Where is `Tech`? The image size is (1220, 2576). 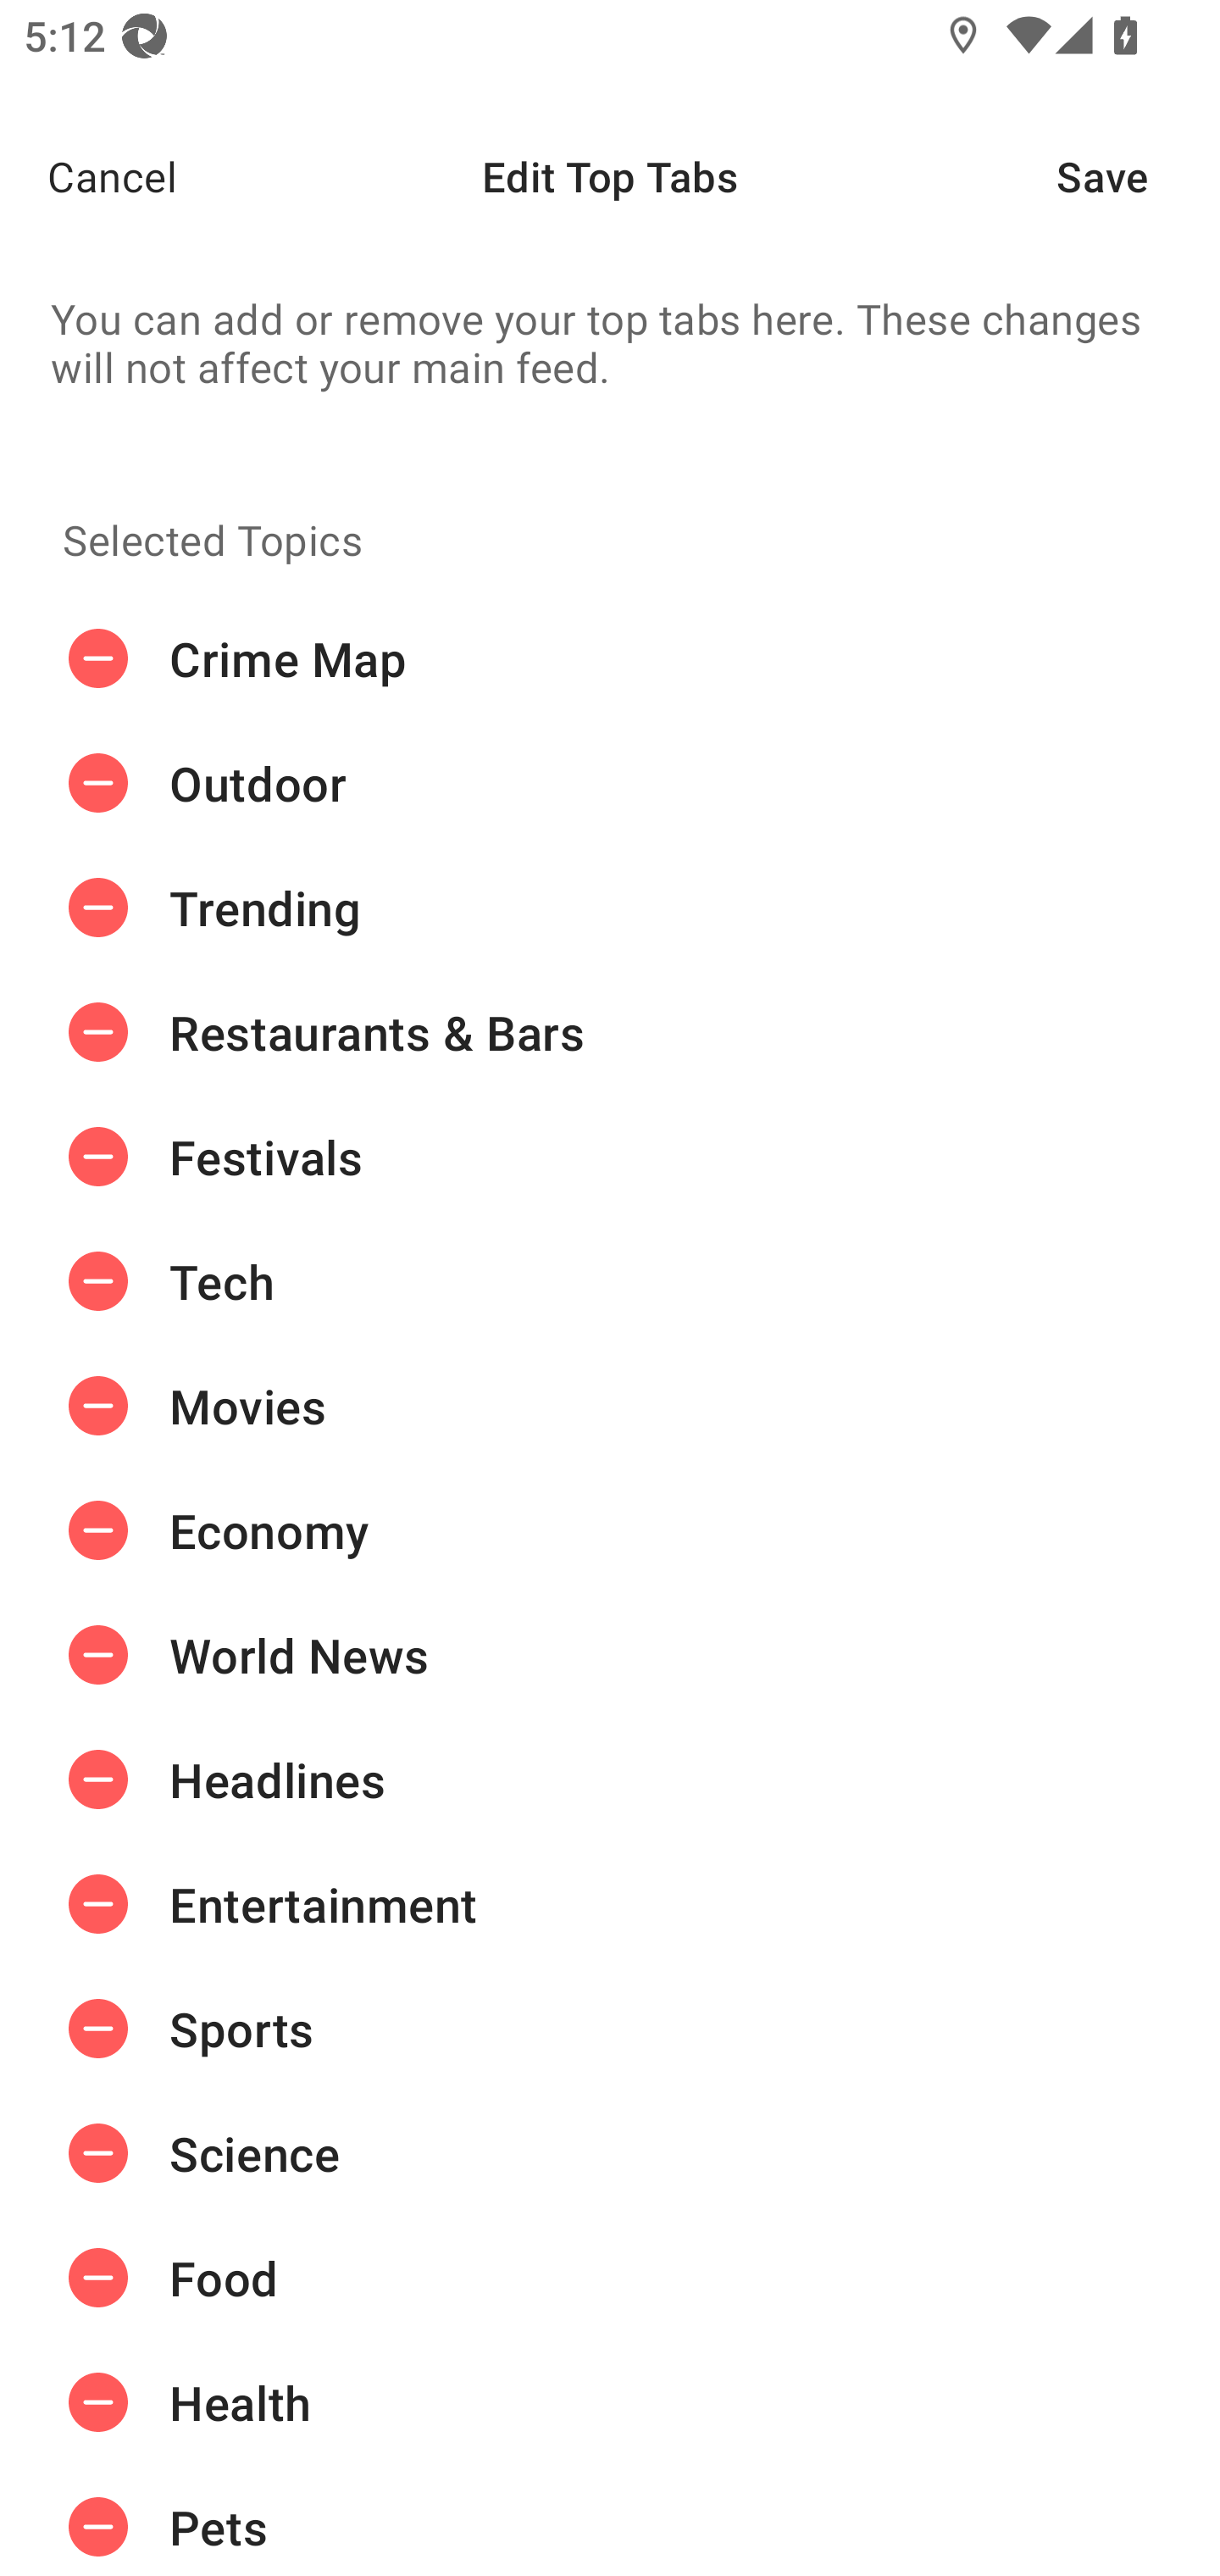 Tech is located at coordinates (610, 1281).